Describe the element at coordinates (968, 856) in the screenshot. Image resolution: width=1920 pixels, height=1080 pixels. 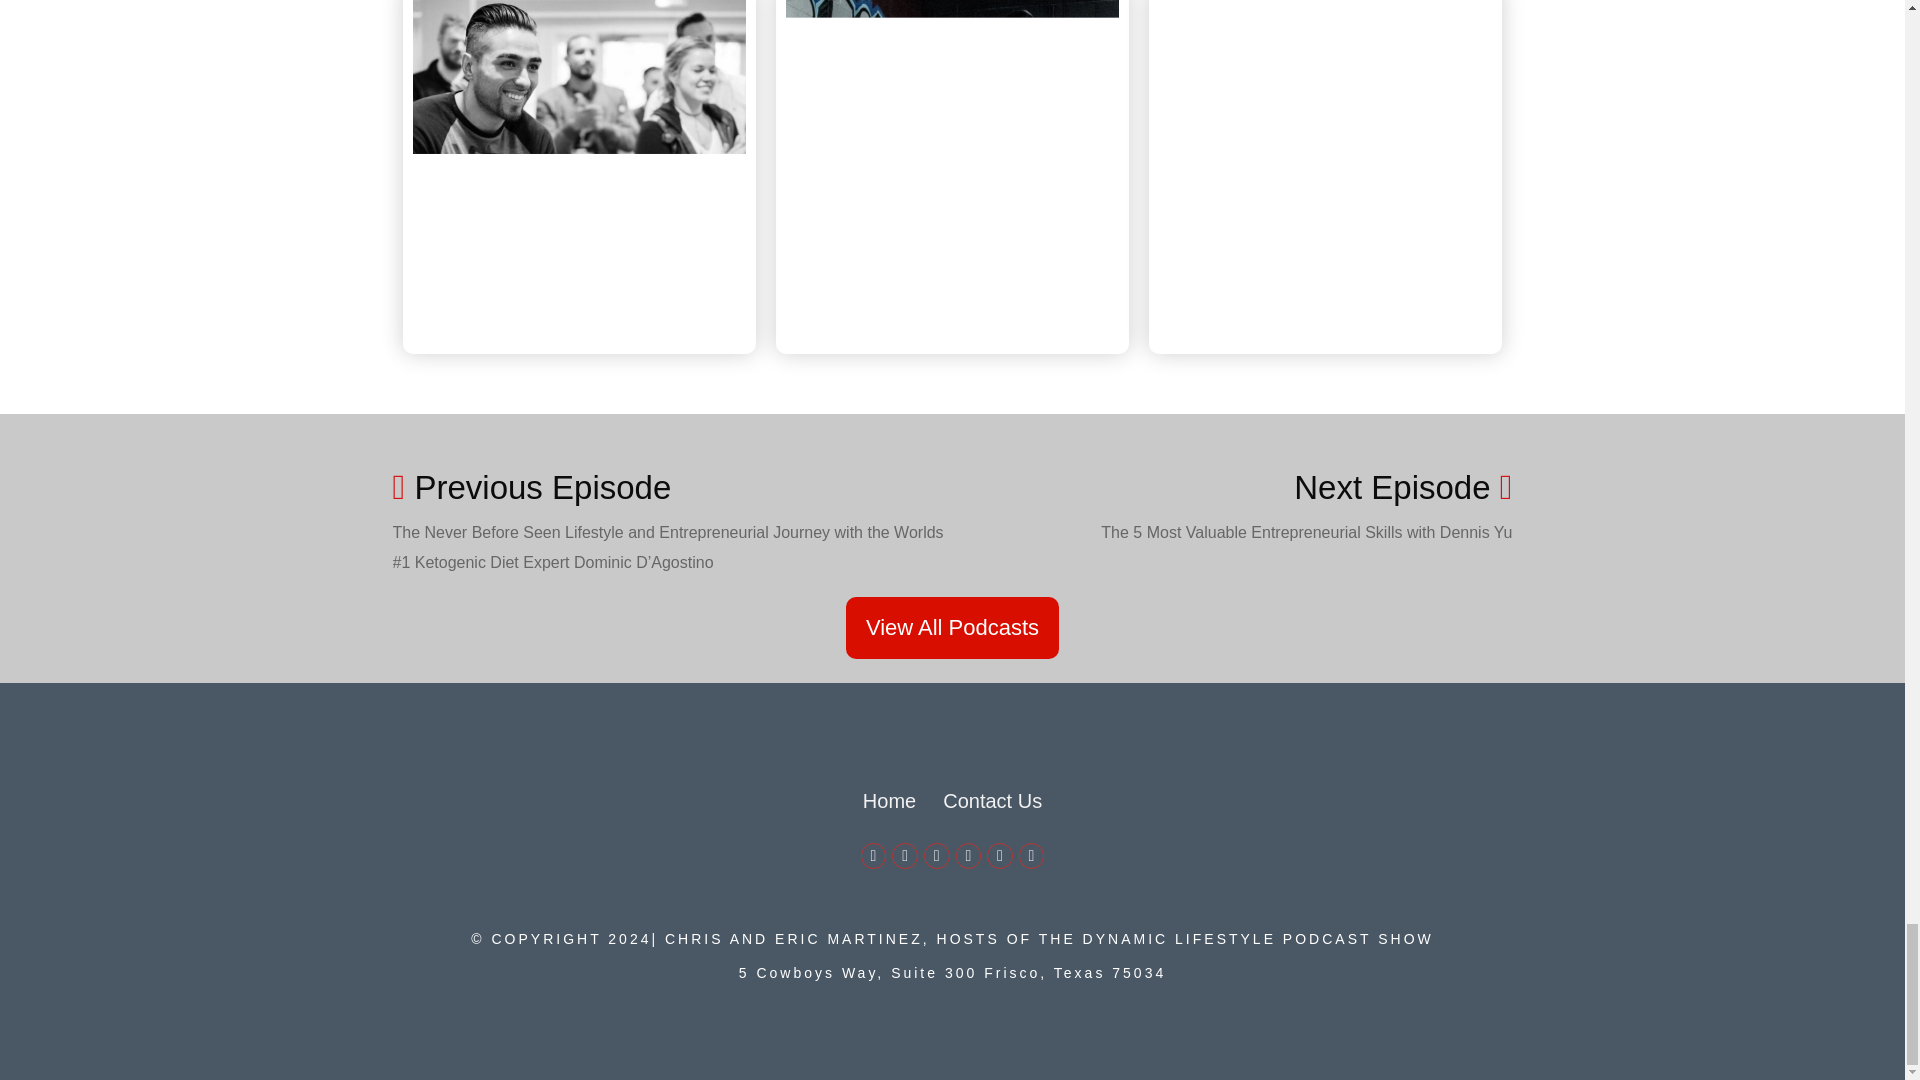
I see `Youtube` at that location.